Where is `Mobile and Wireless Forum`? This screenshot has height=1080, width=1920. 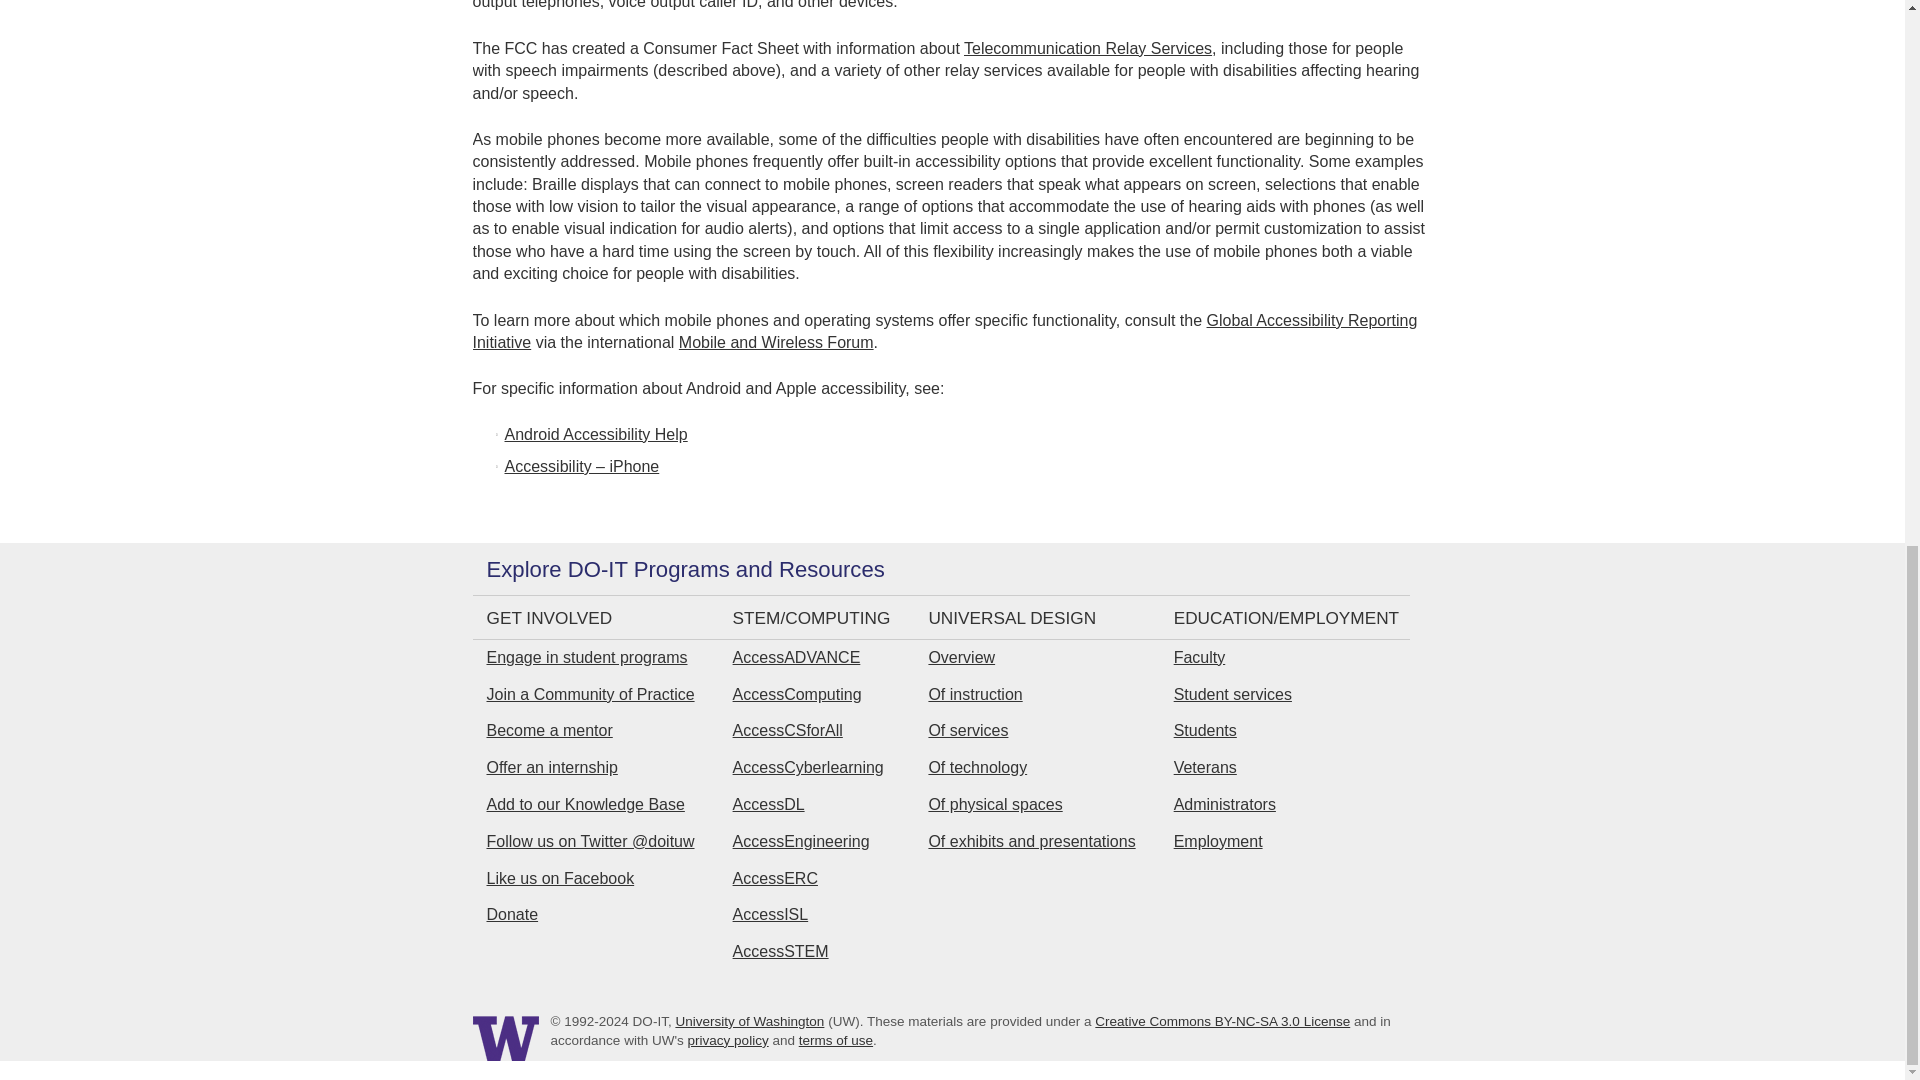 Mobile and Wireless Forum is located at coordinates (776, 342).